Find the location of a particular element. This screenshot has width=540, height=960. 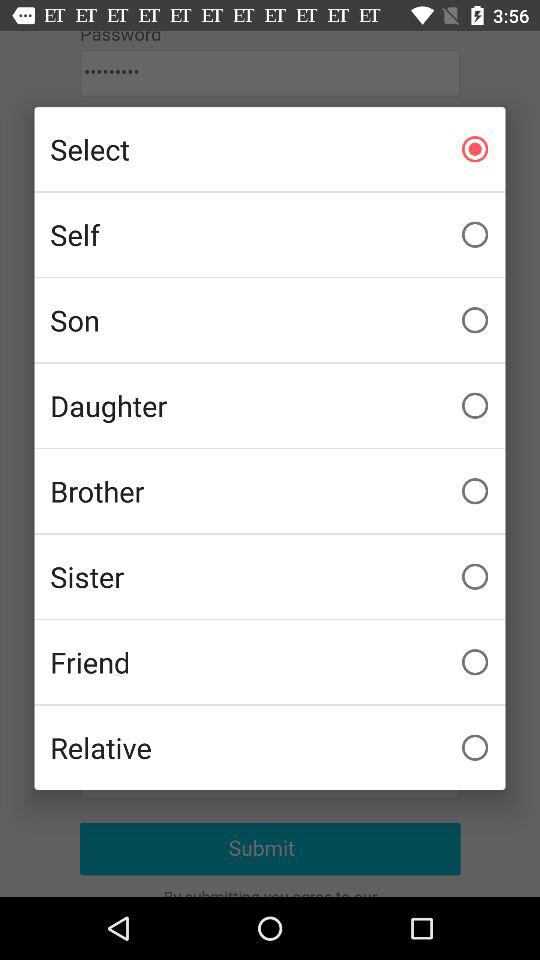

click checkbox below friend is located at coordinates (270, 747).